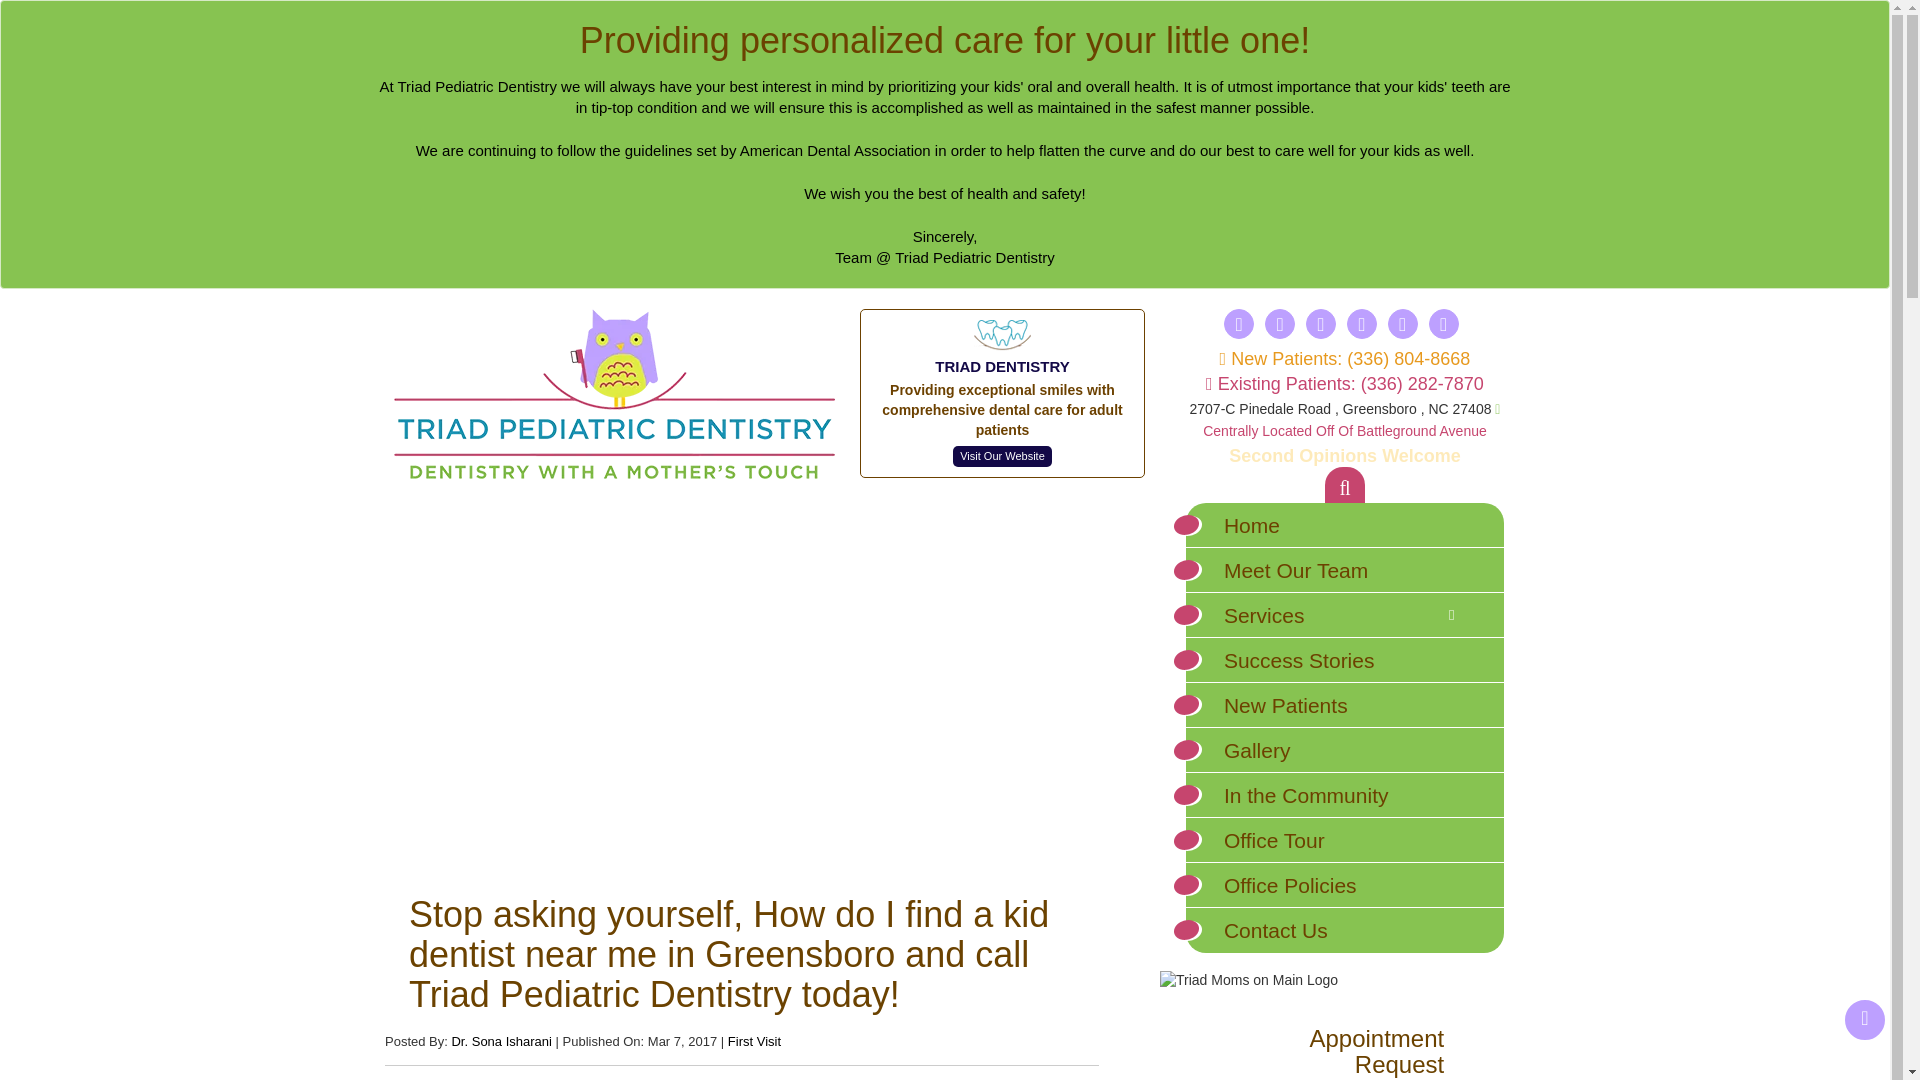 The height and width of the screenshot is (1080, 1920). Describe the element at coordinates (1344, 840) in the screenshot. I see `Office Tour` at that location.